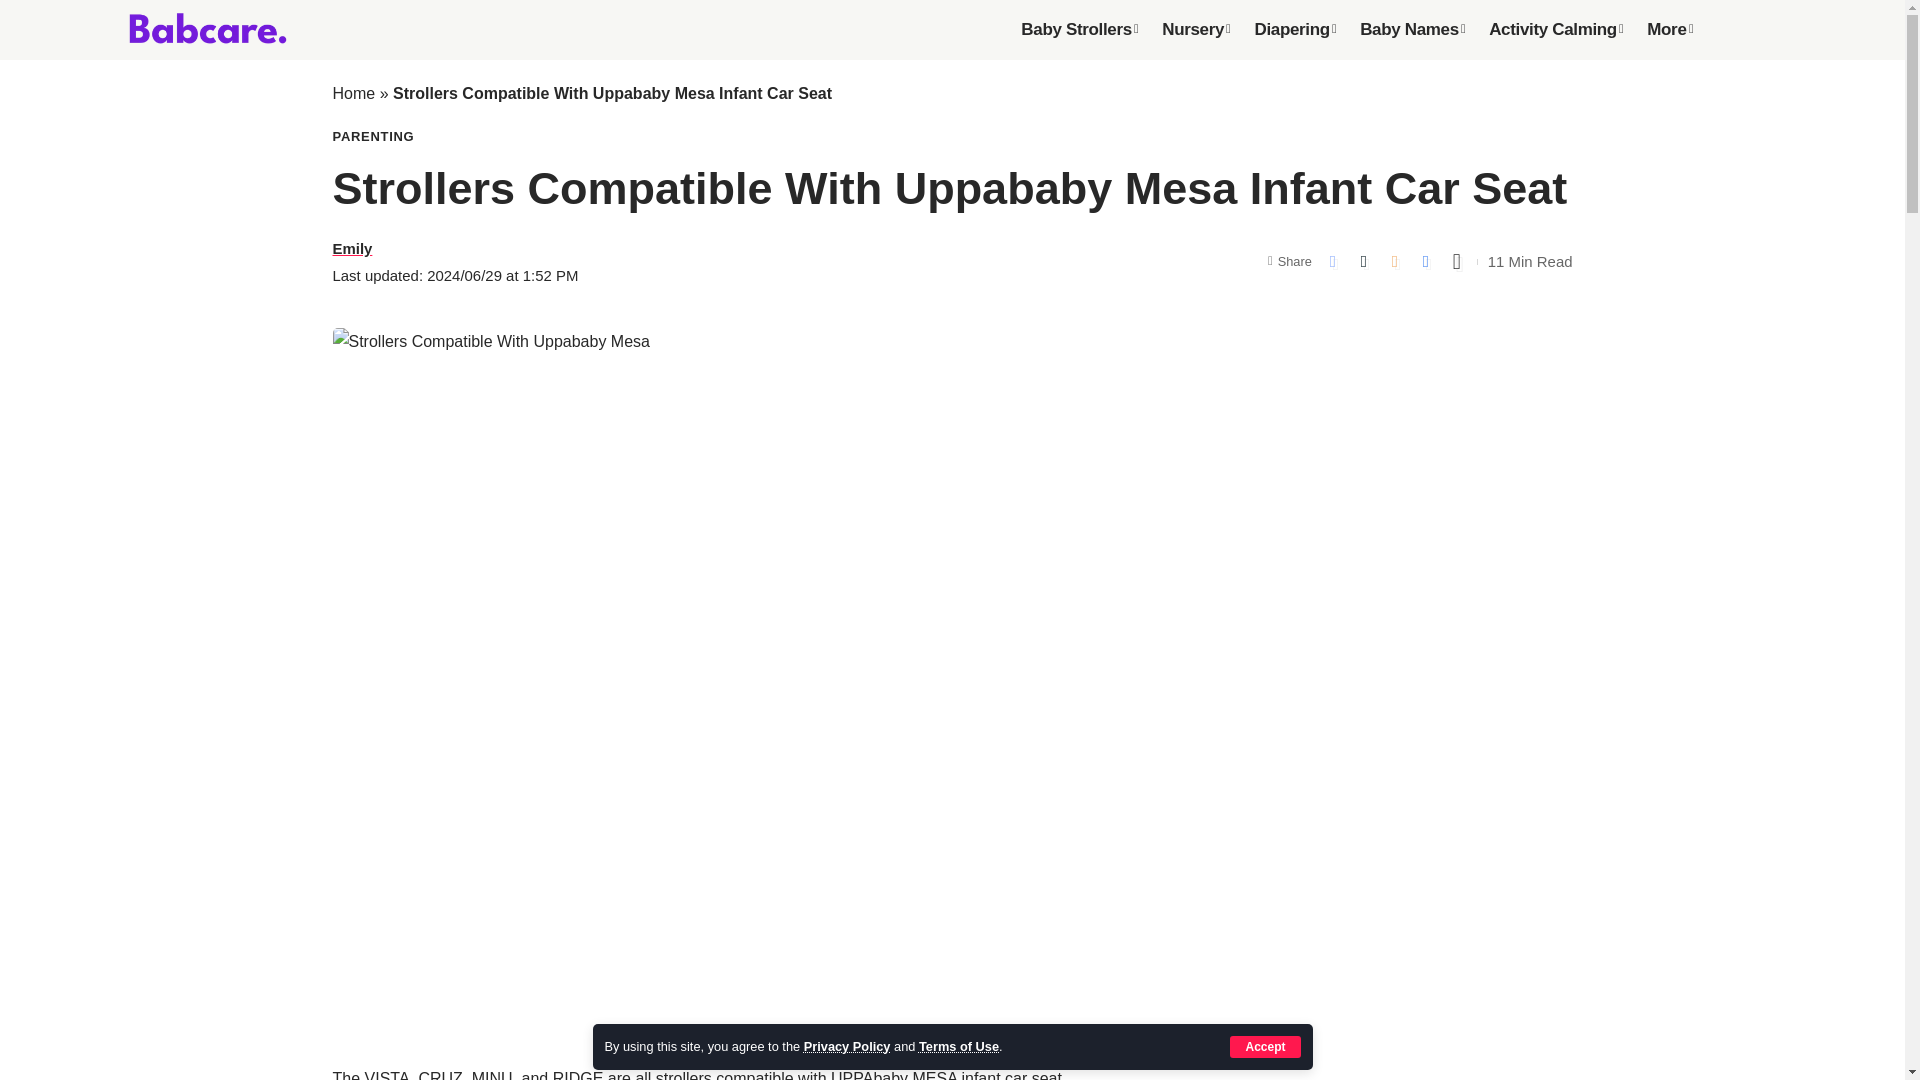  What do you see at coordinates (958, 1046) in the screenshot?
I see `Terms of Use` at bounding box center [958, 1046].